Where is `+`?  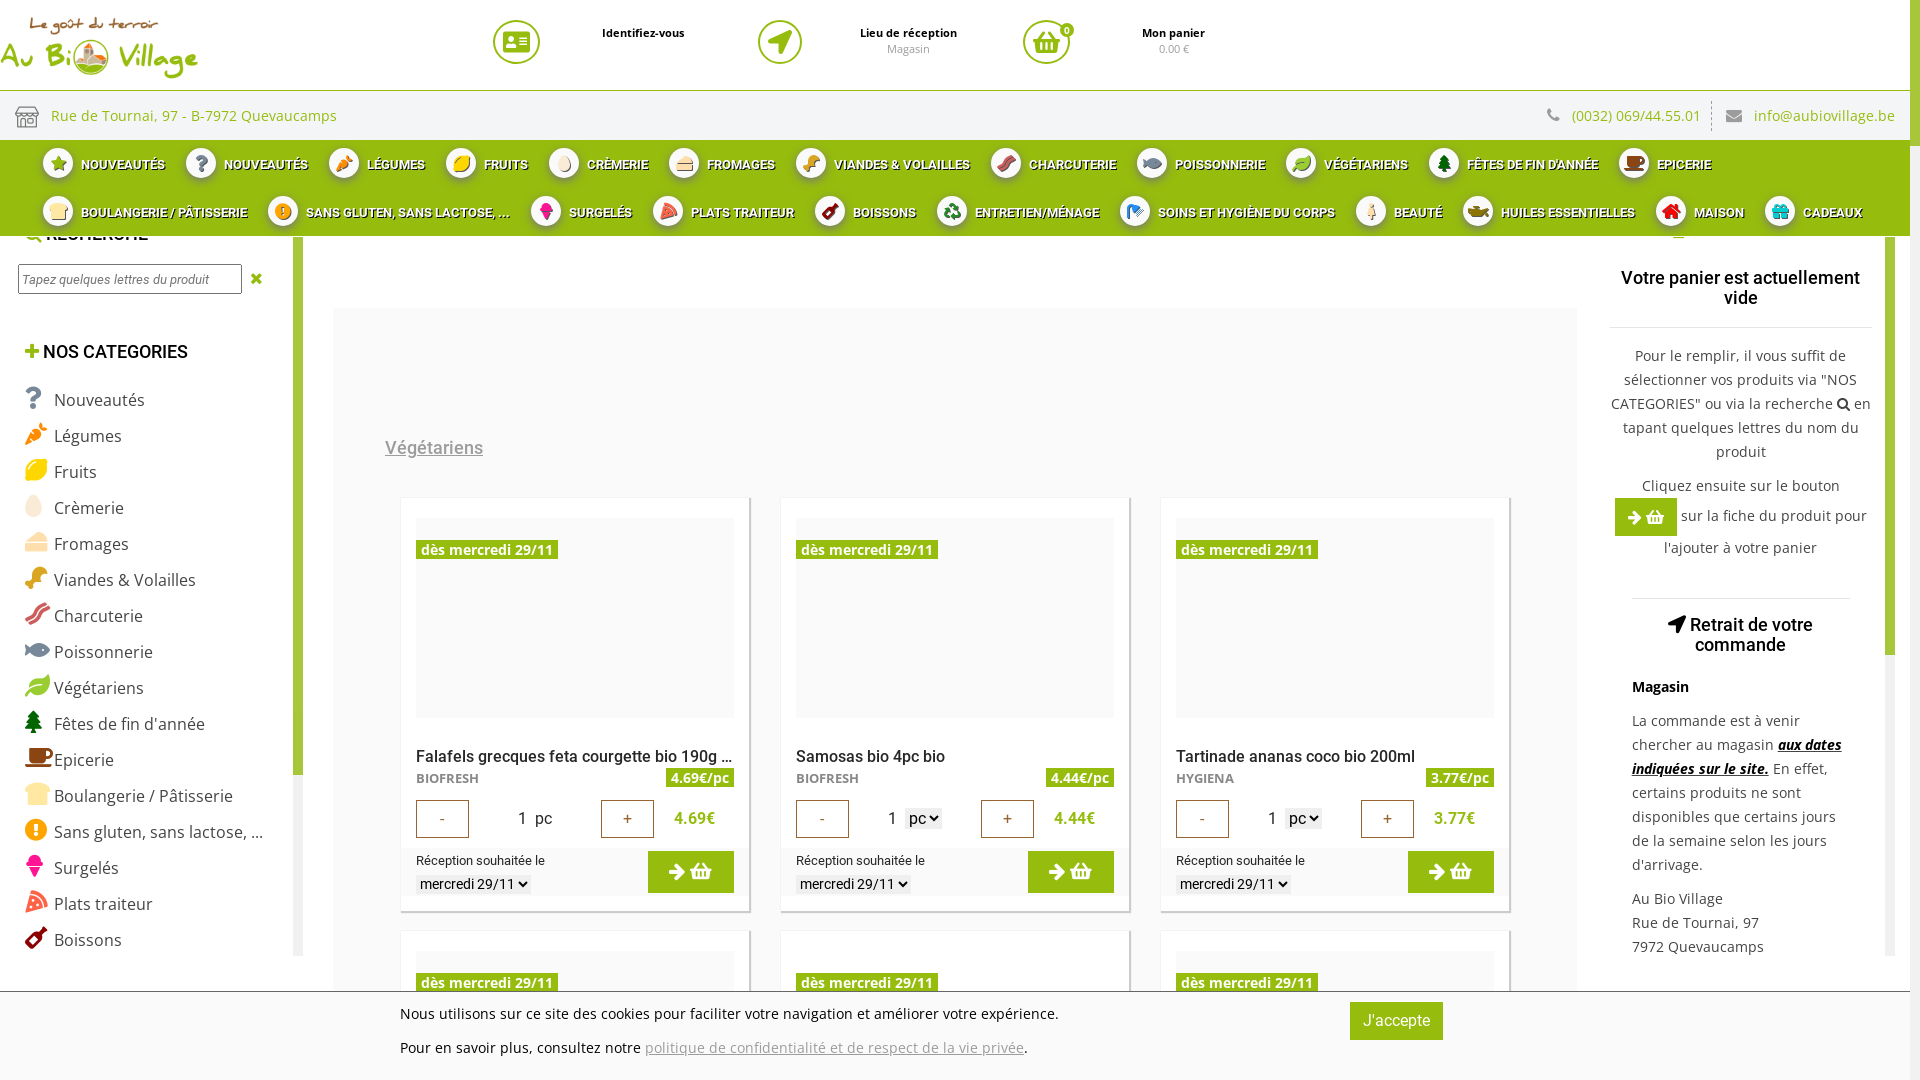
+ is located at coordinates (1008, 819).